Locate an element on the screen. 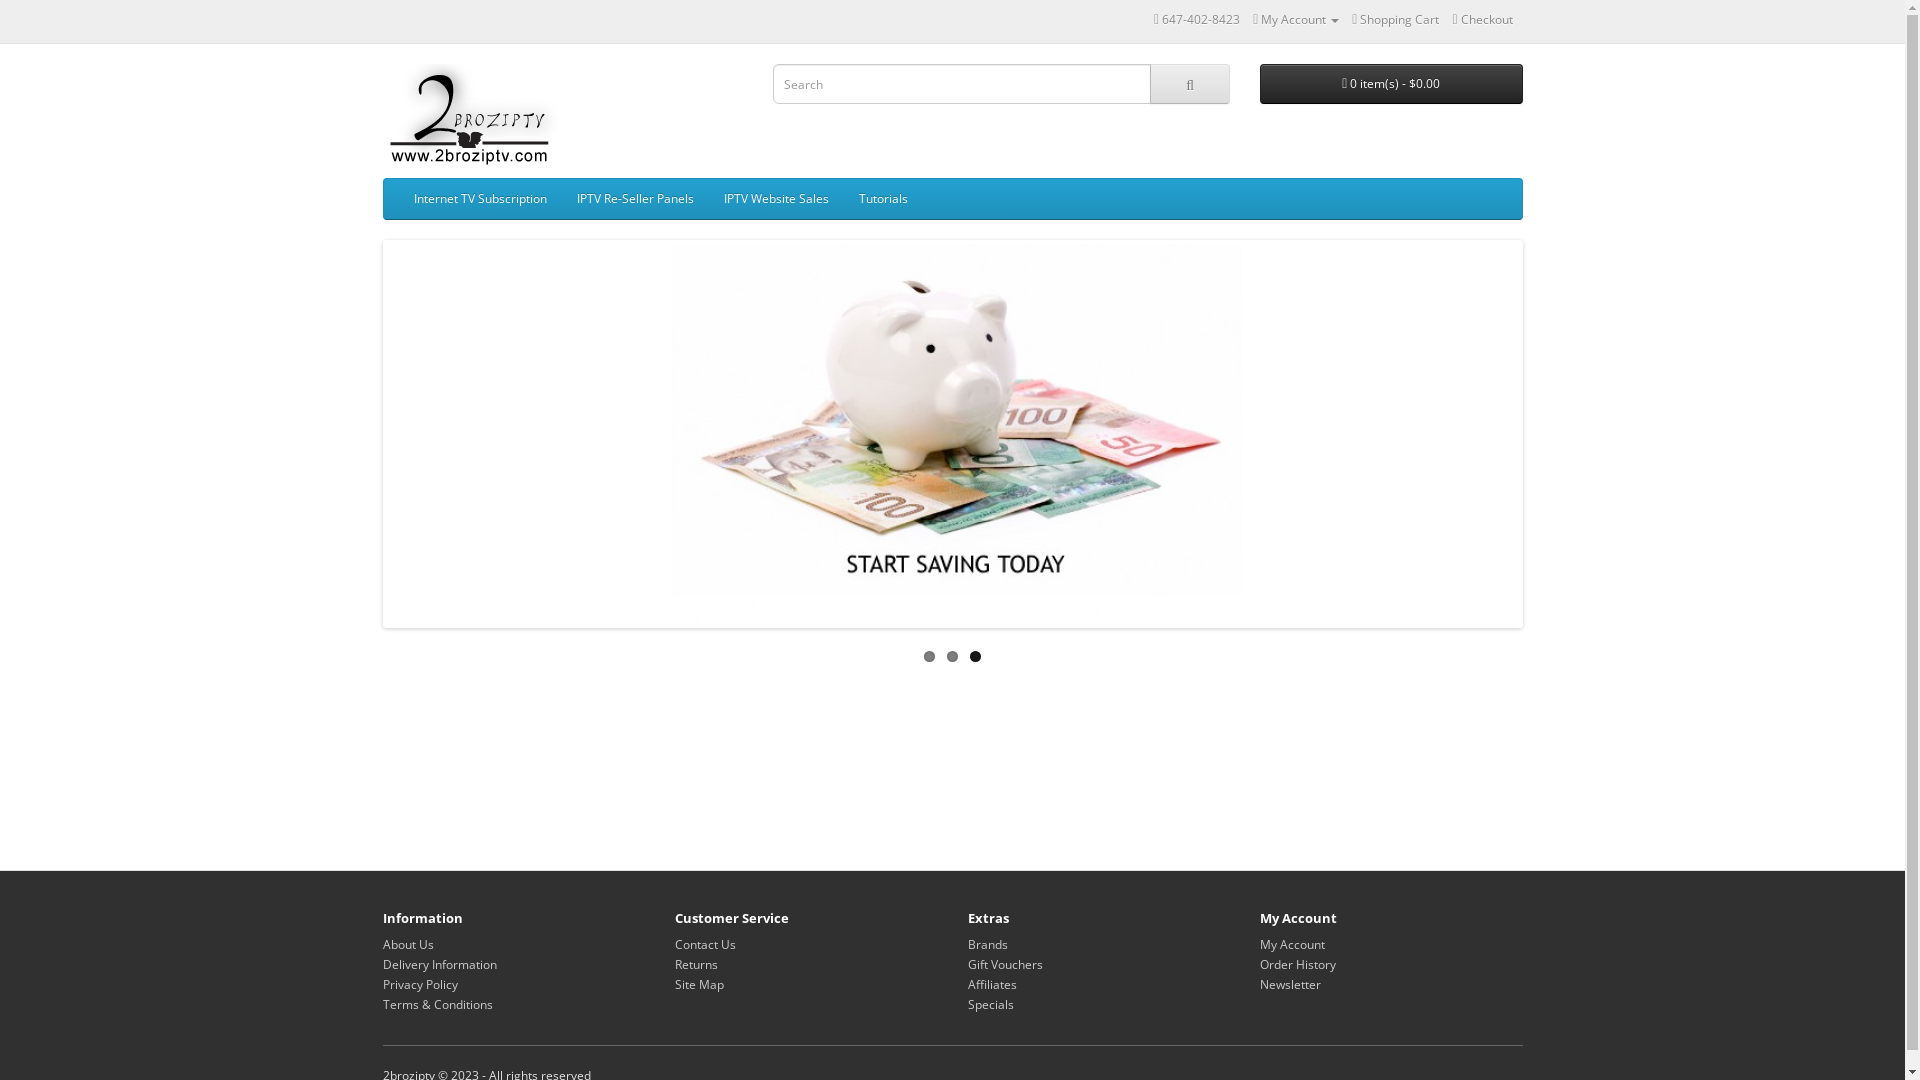  Internet TV Subscription is located at coordinates (480, 199).